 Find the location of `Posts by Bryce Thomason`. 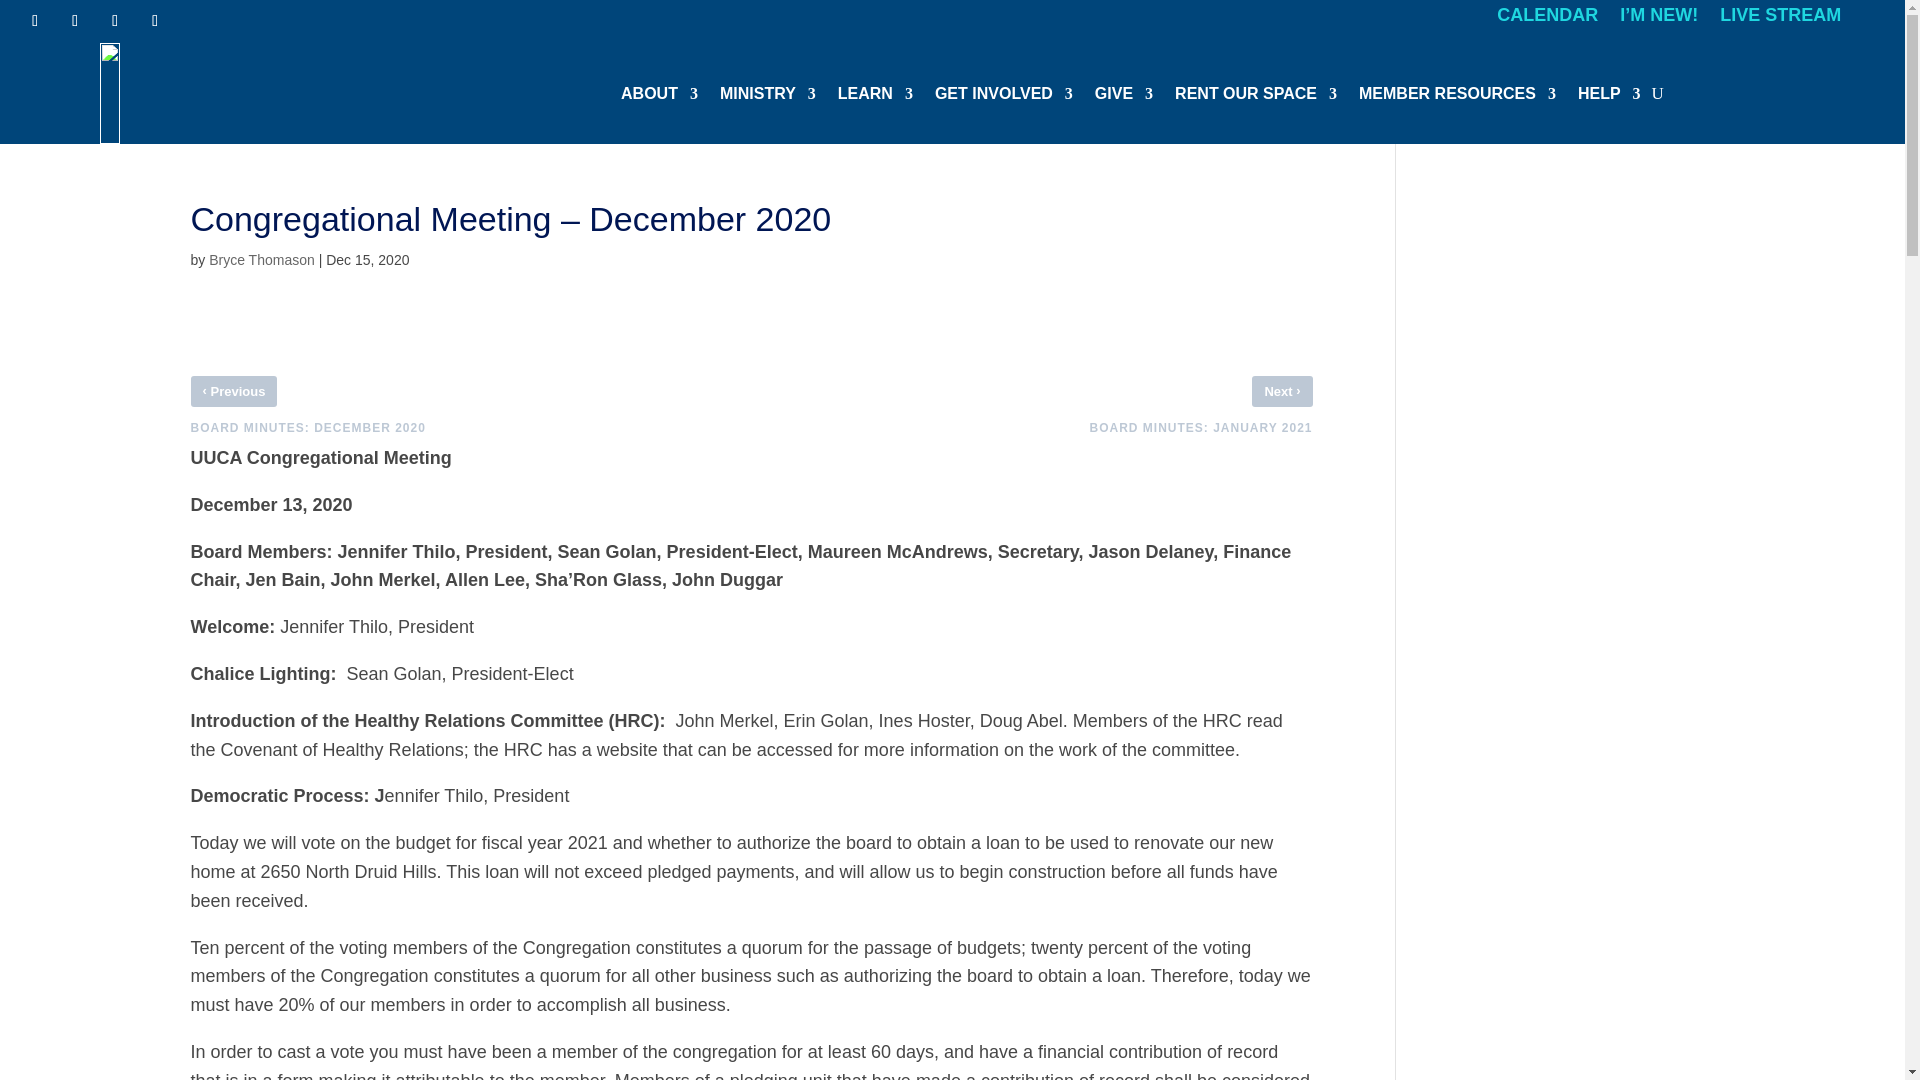

Posts by Bryce Thomason is located at coordinates (262, 259).